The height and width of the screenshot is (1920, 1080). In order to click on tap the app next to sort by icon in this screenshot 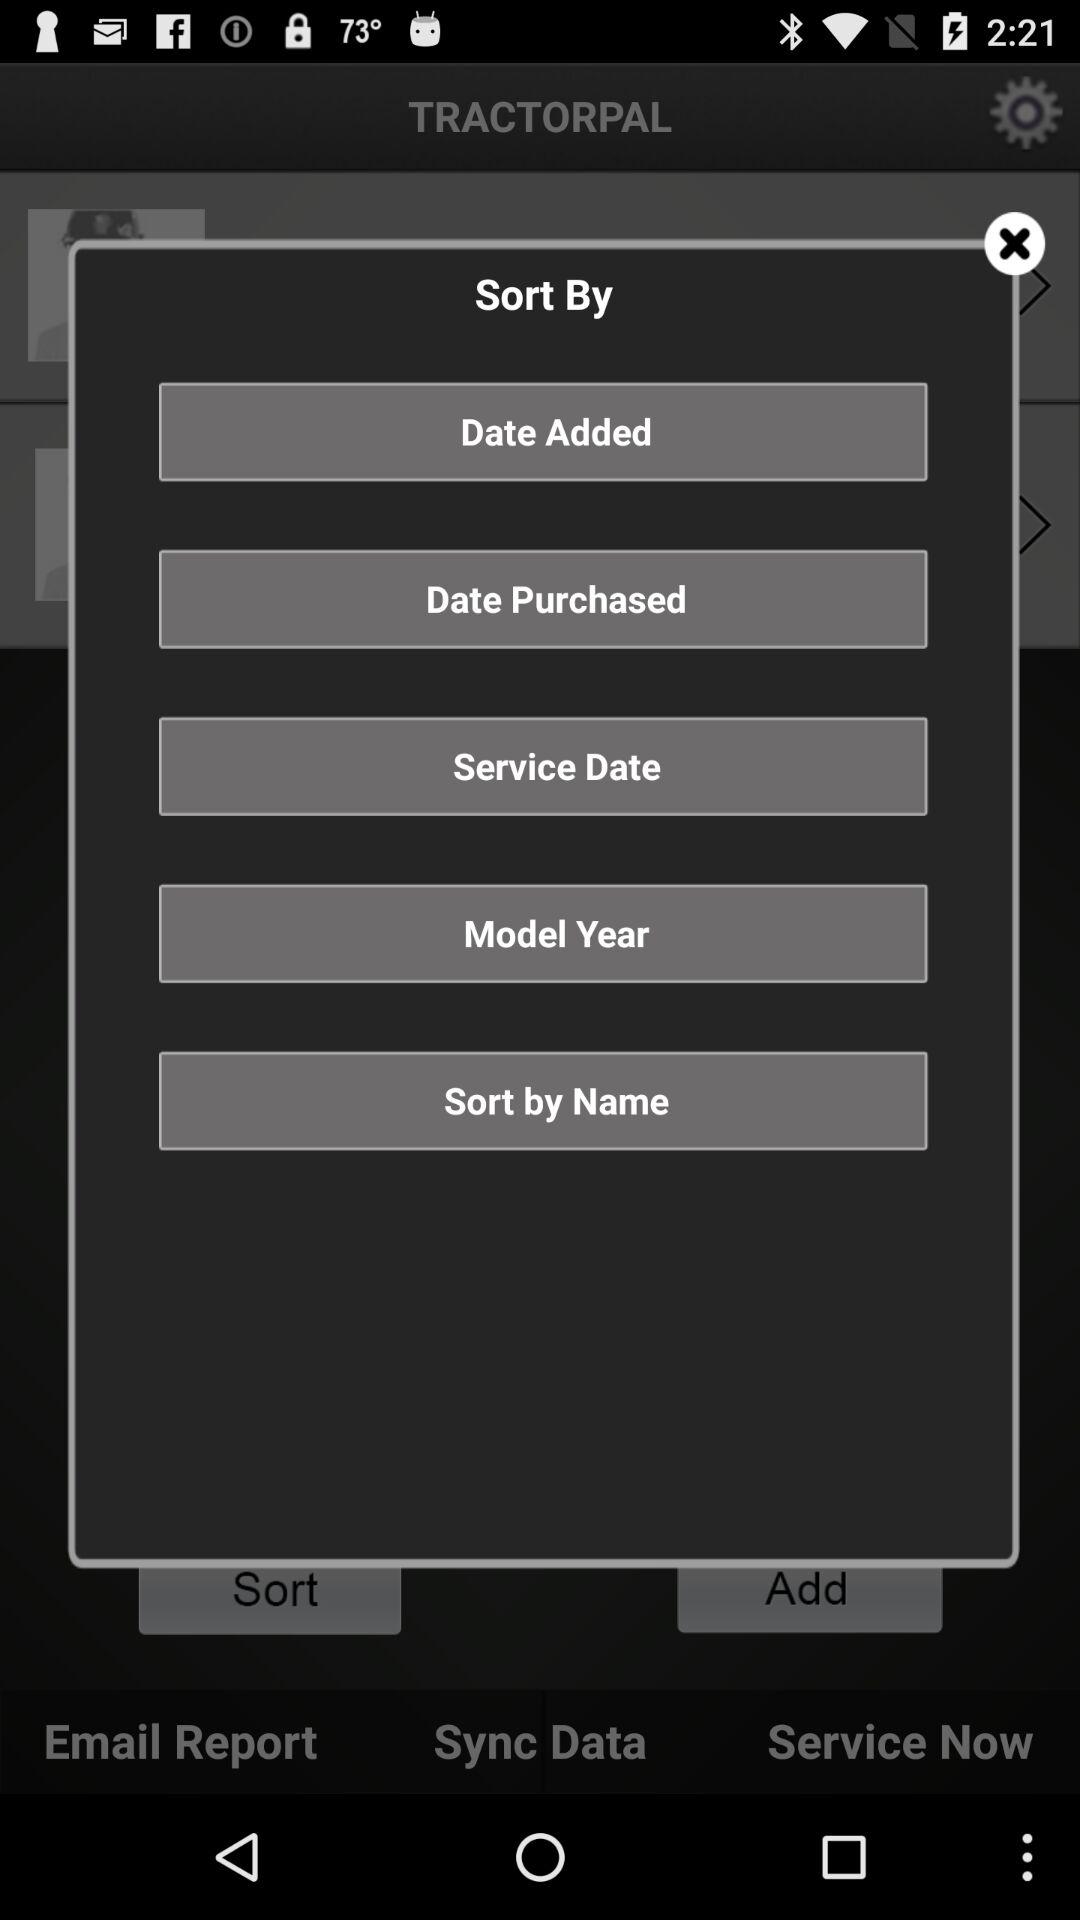, I will do `click(1014, 244)`.